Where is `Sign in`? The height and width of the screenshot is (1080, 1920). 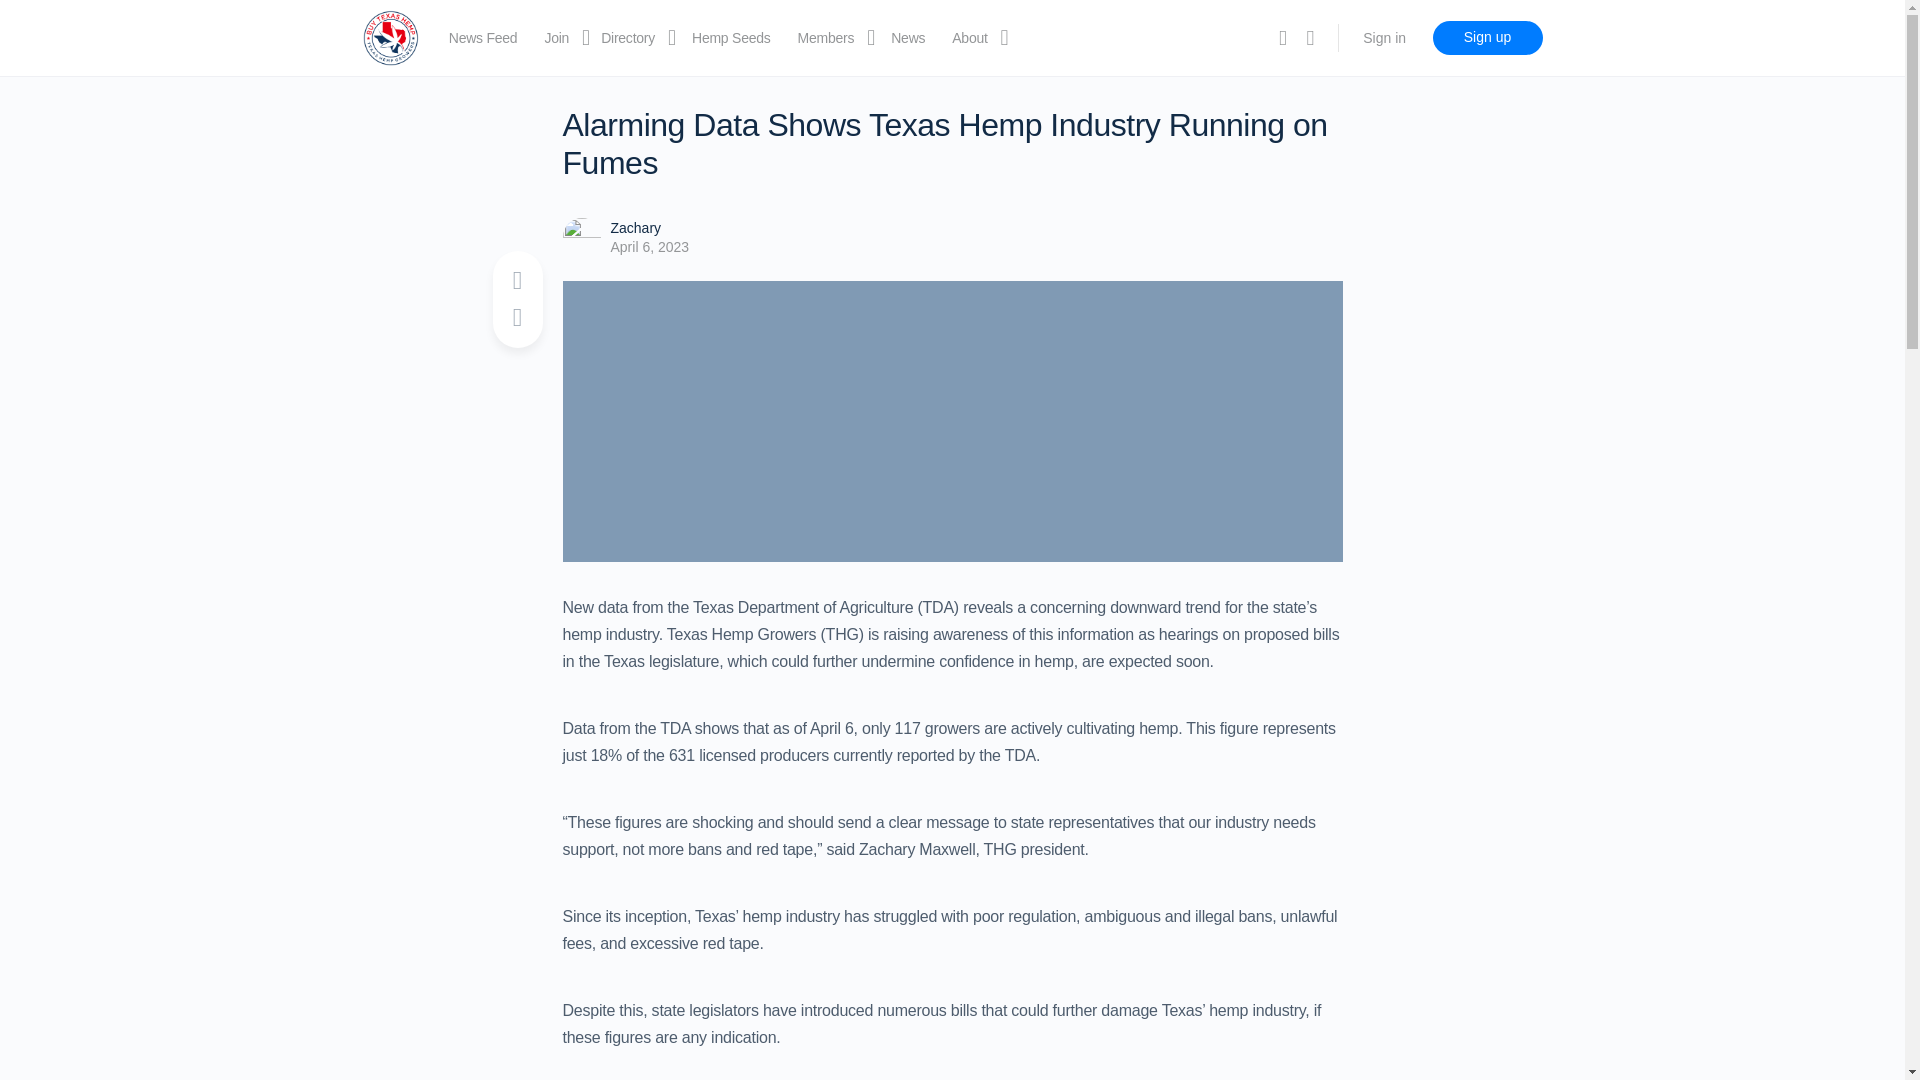 Sign in is located at coordinates (1384, 38).